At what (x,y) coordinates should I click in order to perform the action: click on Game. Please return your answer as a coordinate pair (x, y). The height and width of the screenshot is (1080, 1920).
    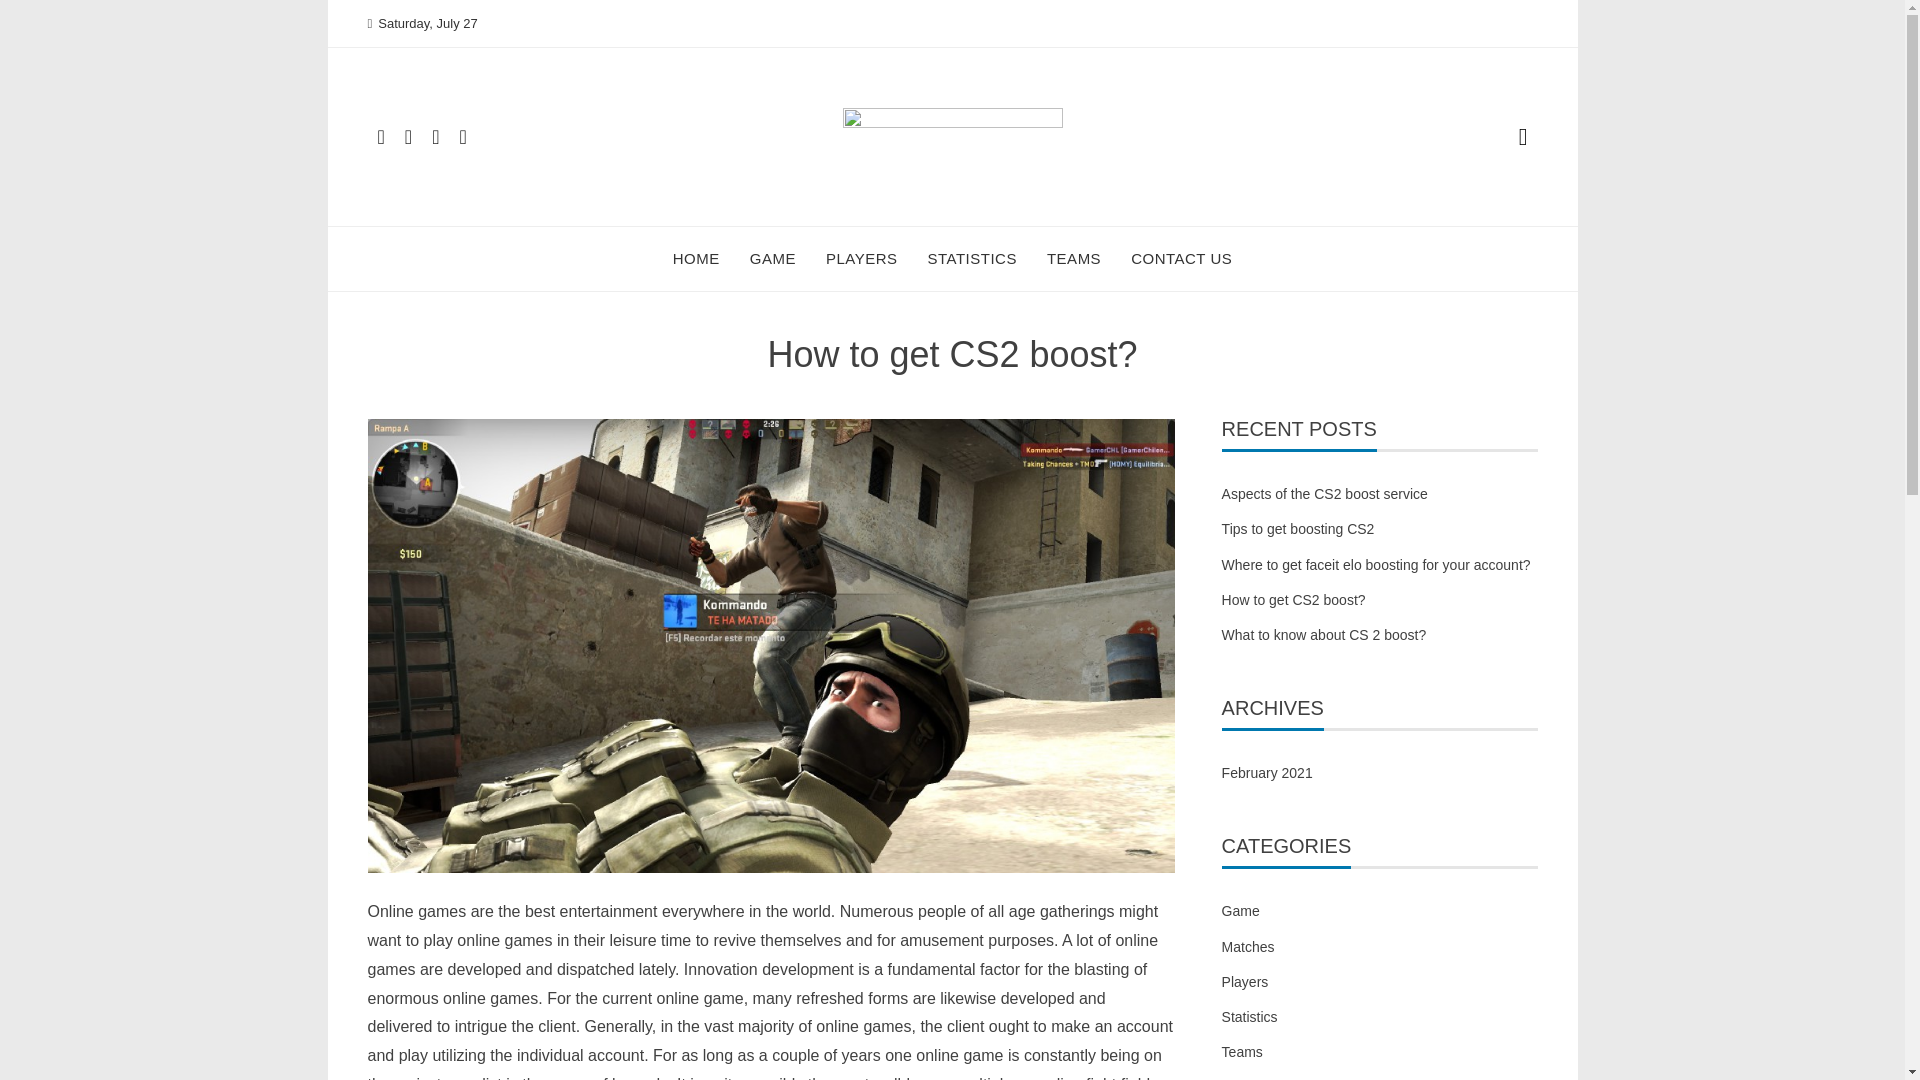
    Looking at the image, I should click on (1240, 911).